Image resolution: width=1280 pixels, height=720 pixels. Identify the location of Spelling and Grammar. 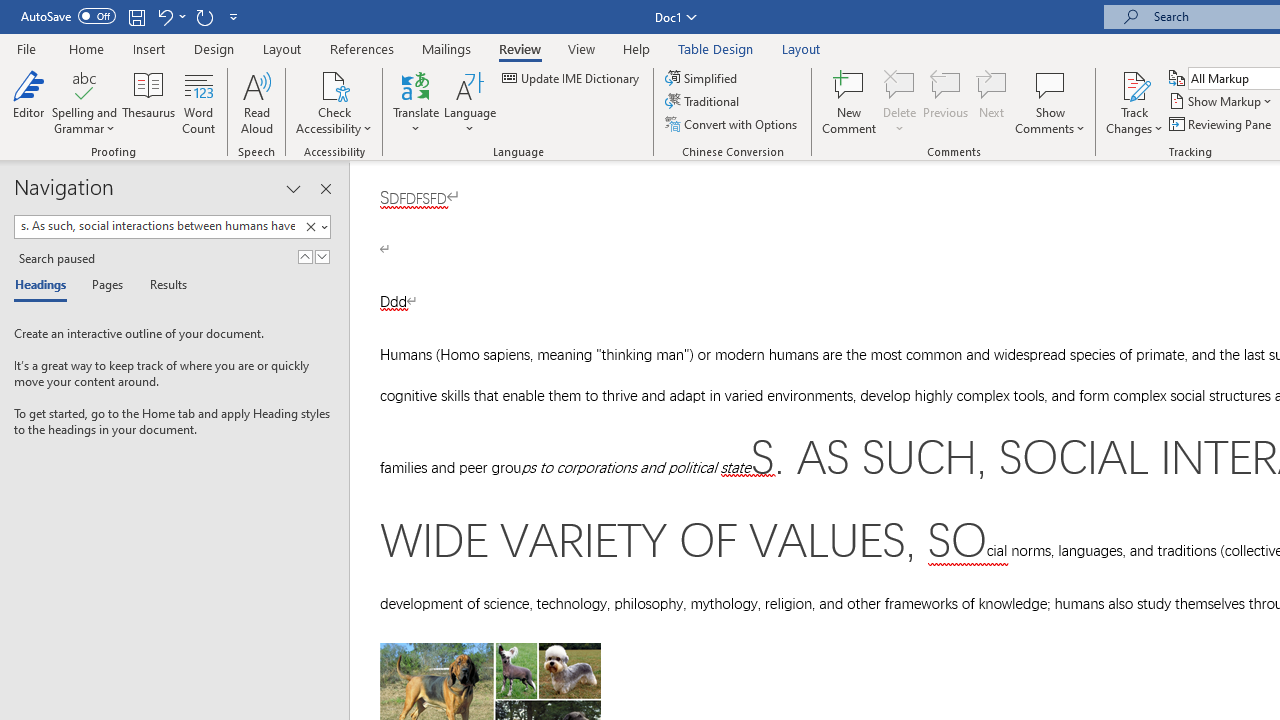
(84, 102).